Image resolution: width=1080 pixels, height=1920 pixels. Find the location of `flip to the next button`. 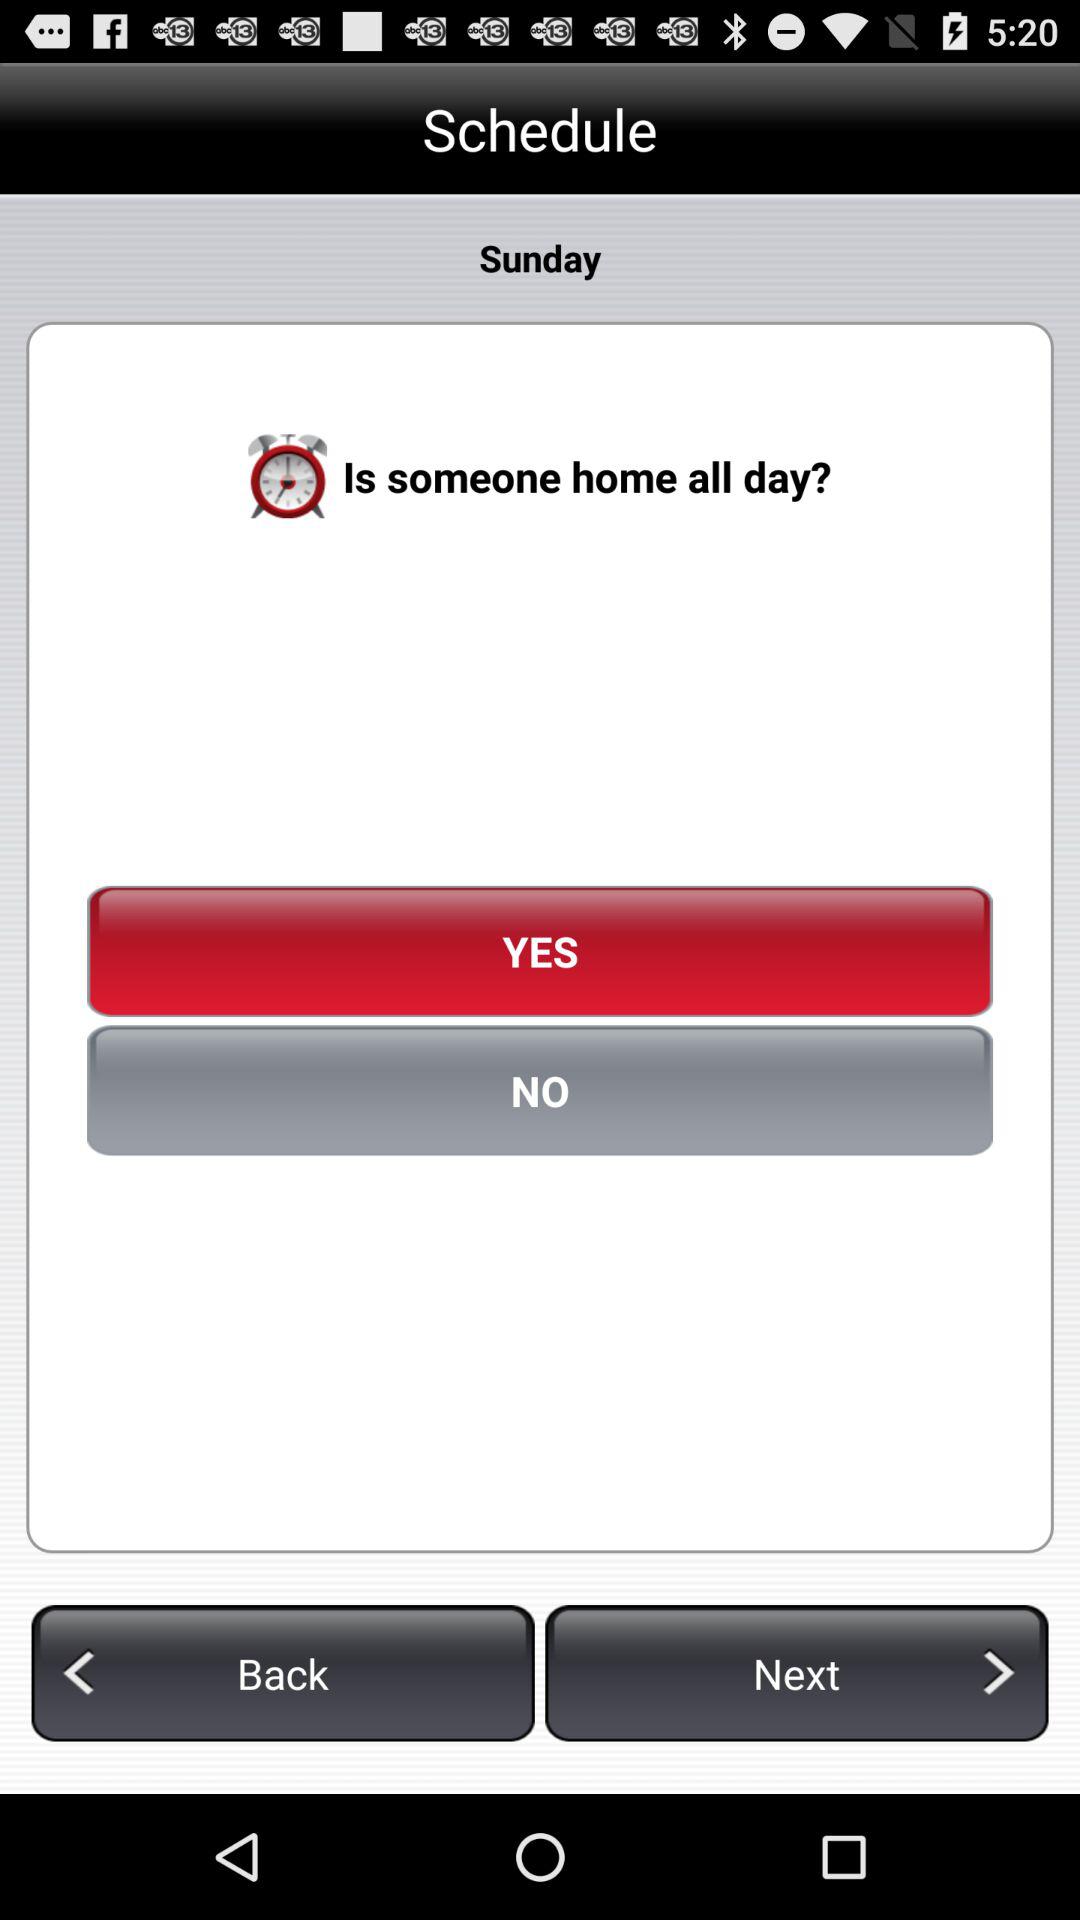

flip to the next button is located at coordinates (796, 1673).